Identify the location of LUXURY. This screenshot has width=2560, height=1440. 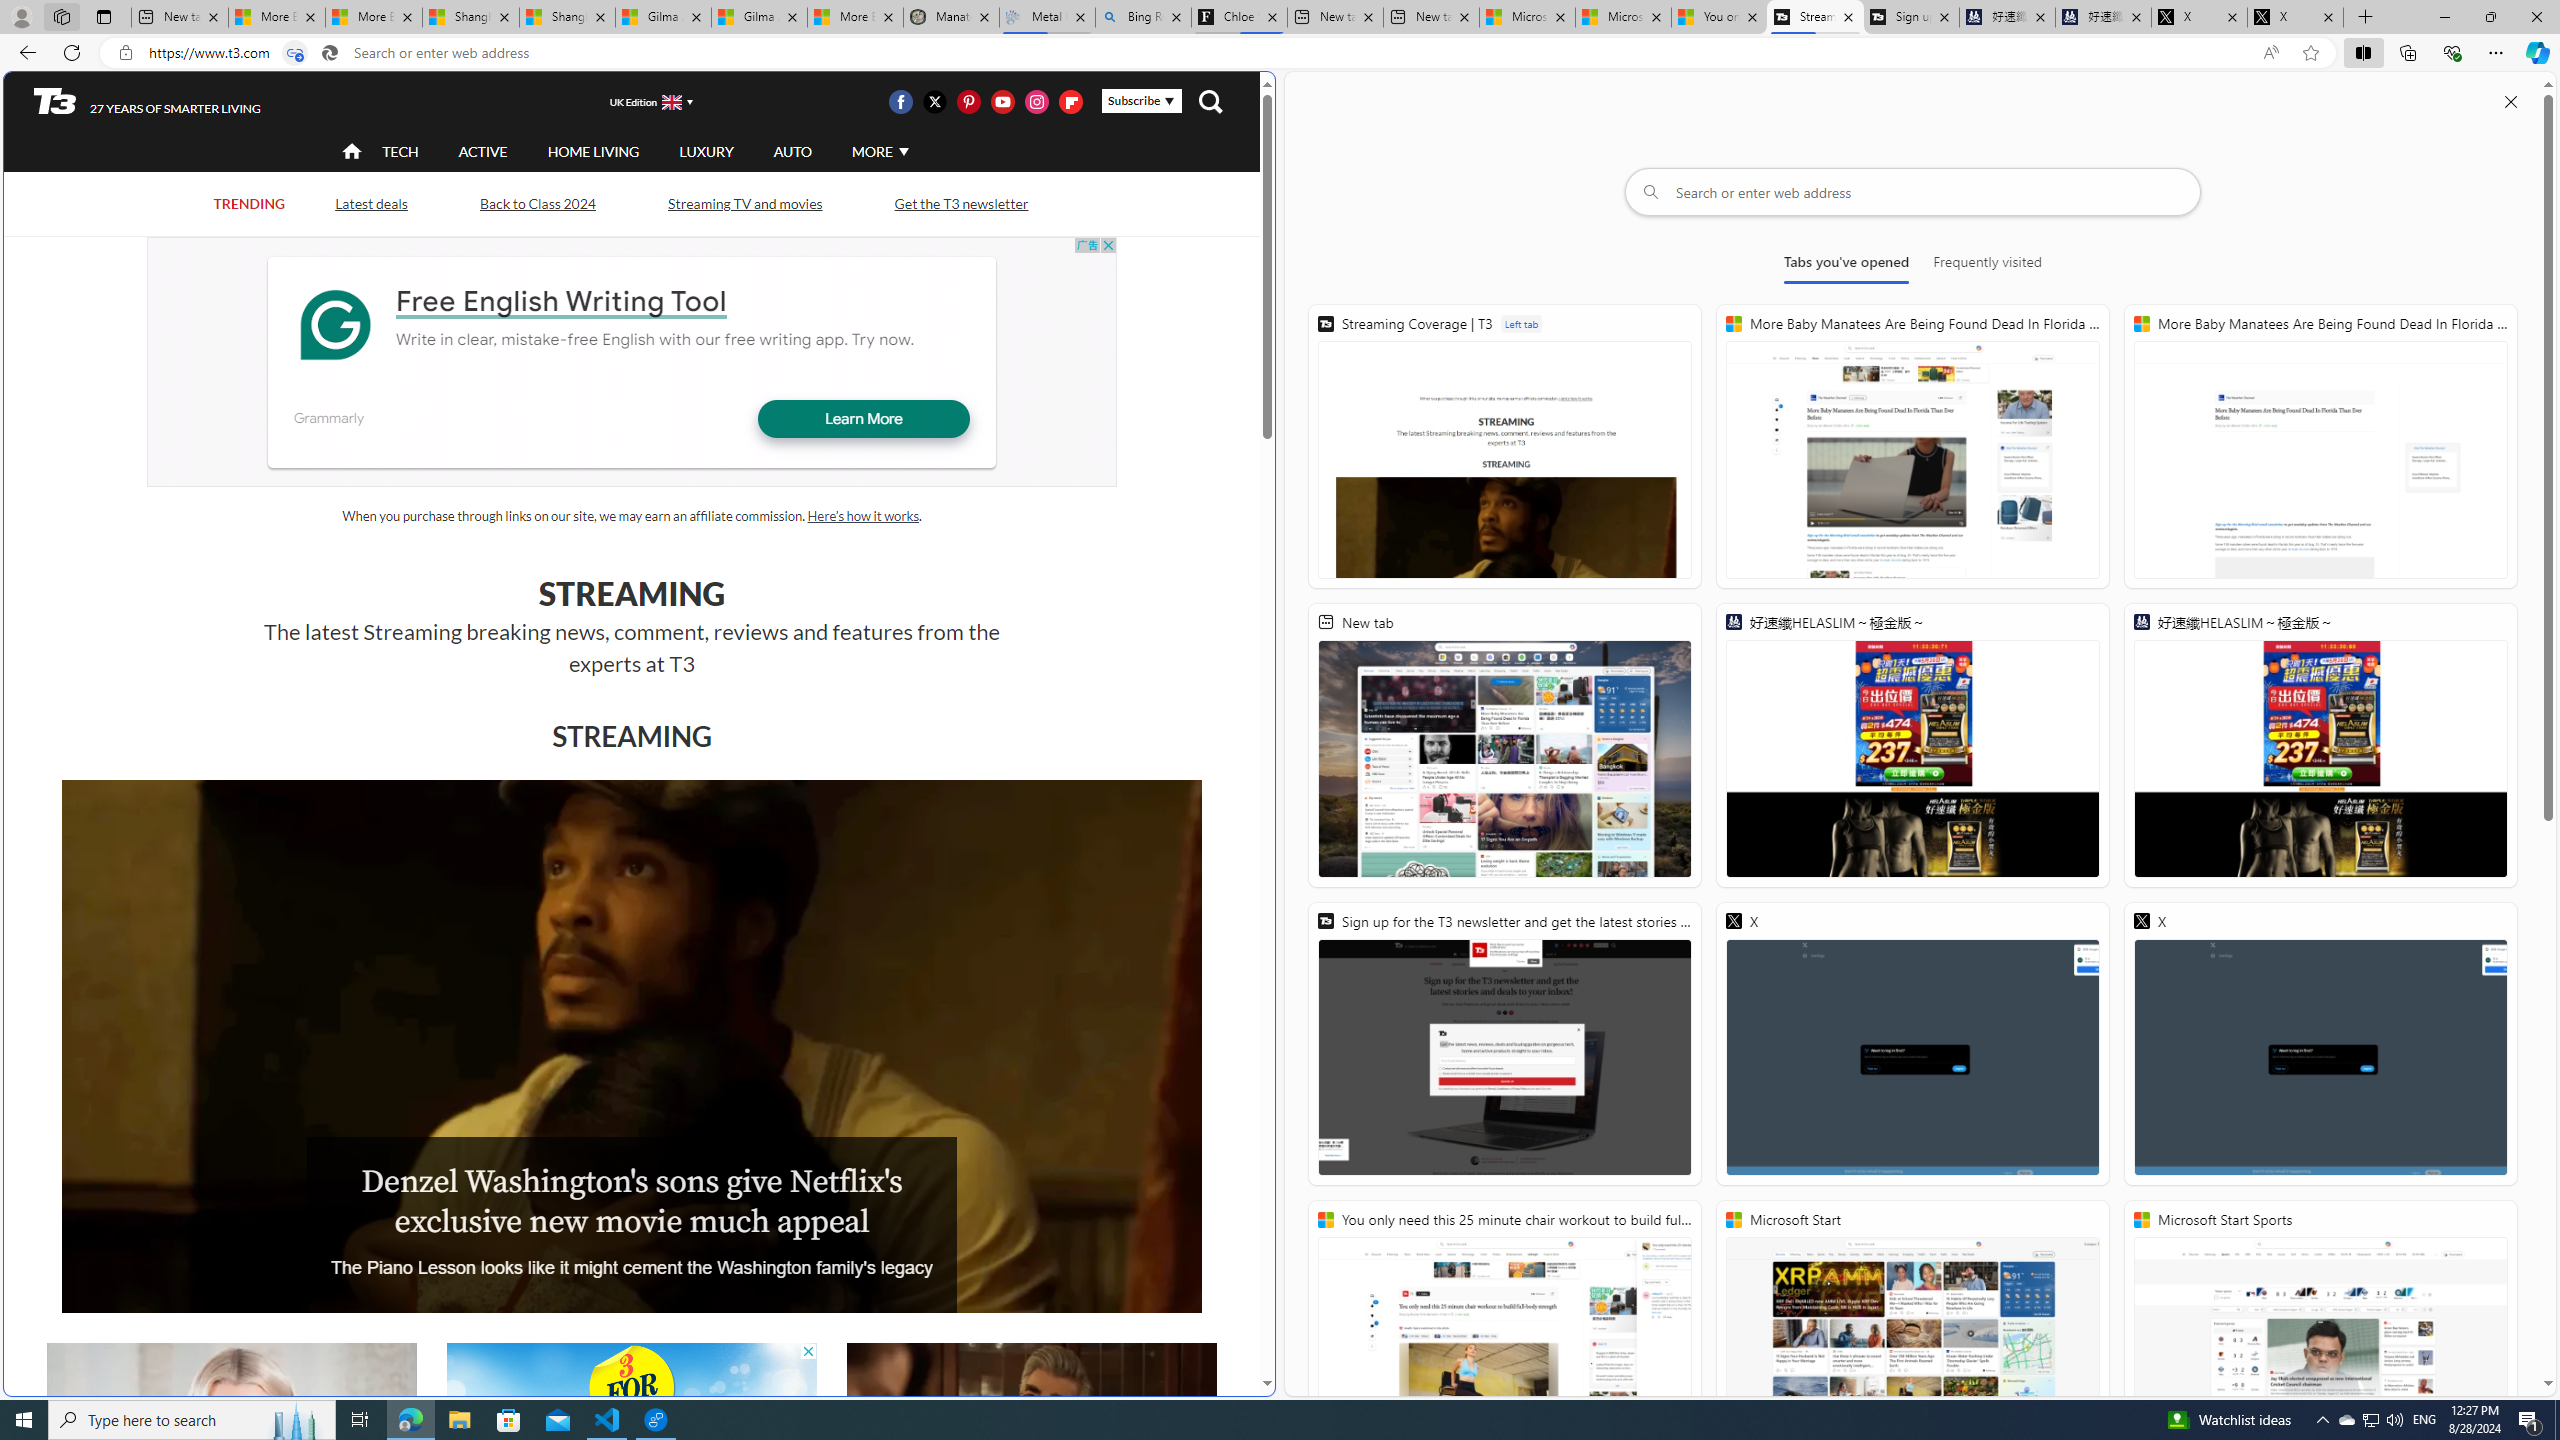
(706, 152).